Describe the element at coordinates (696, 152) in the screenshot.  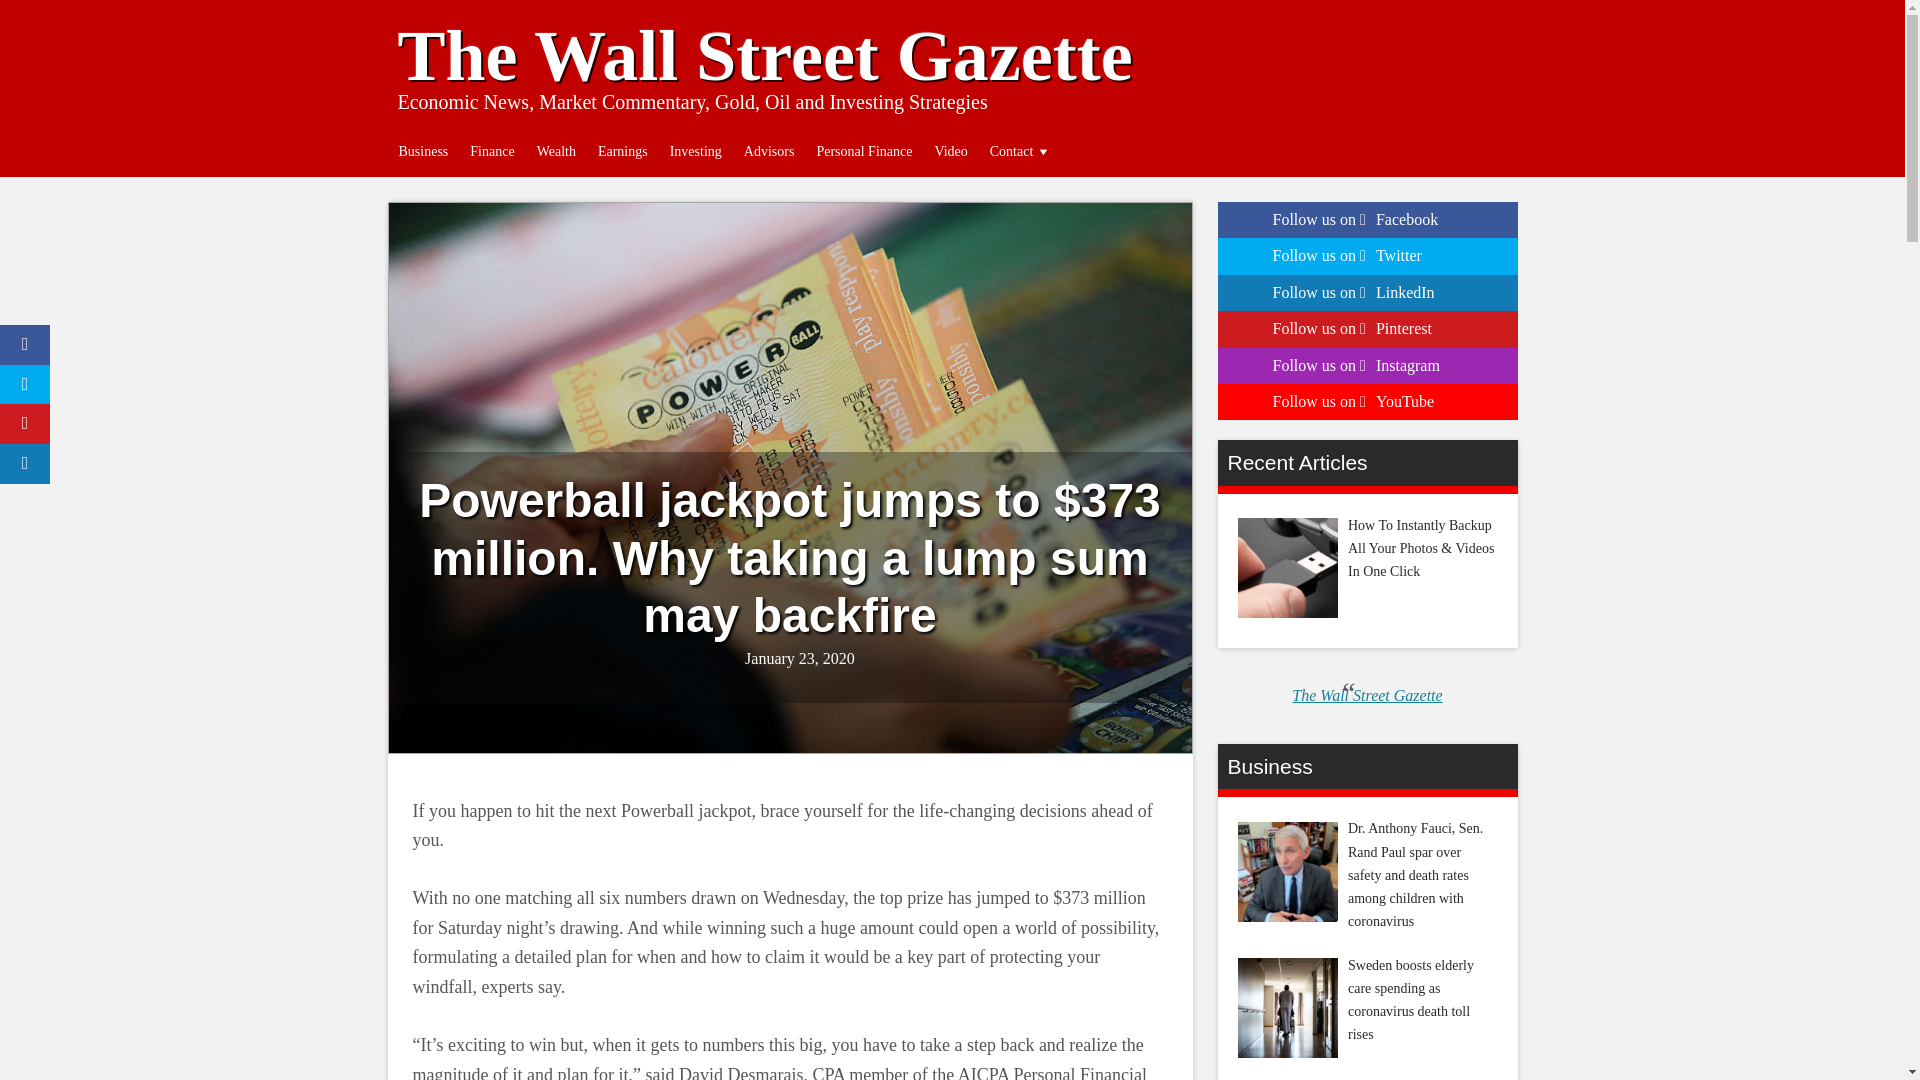
I see `Investing` at that location.